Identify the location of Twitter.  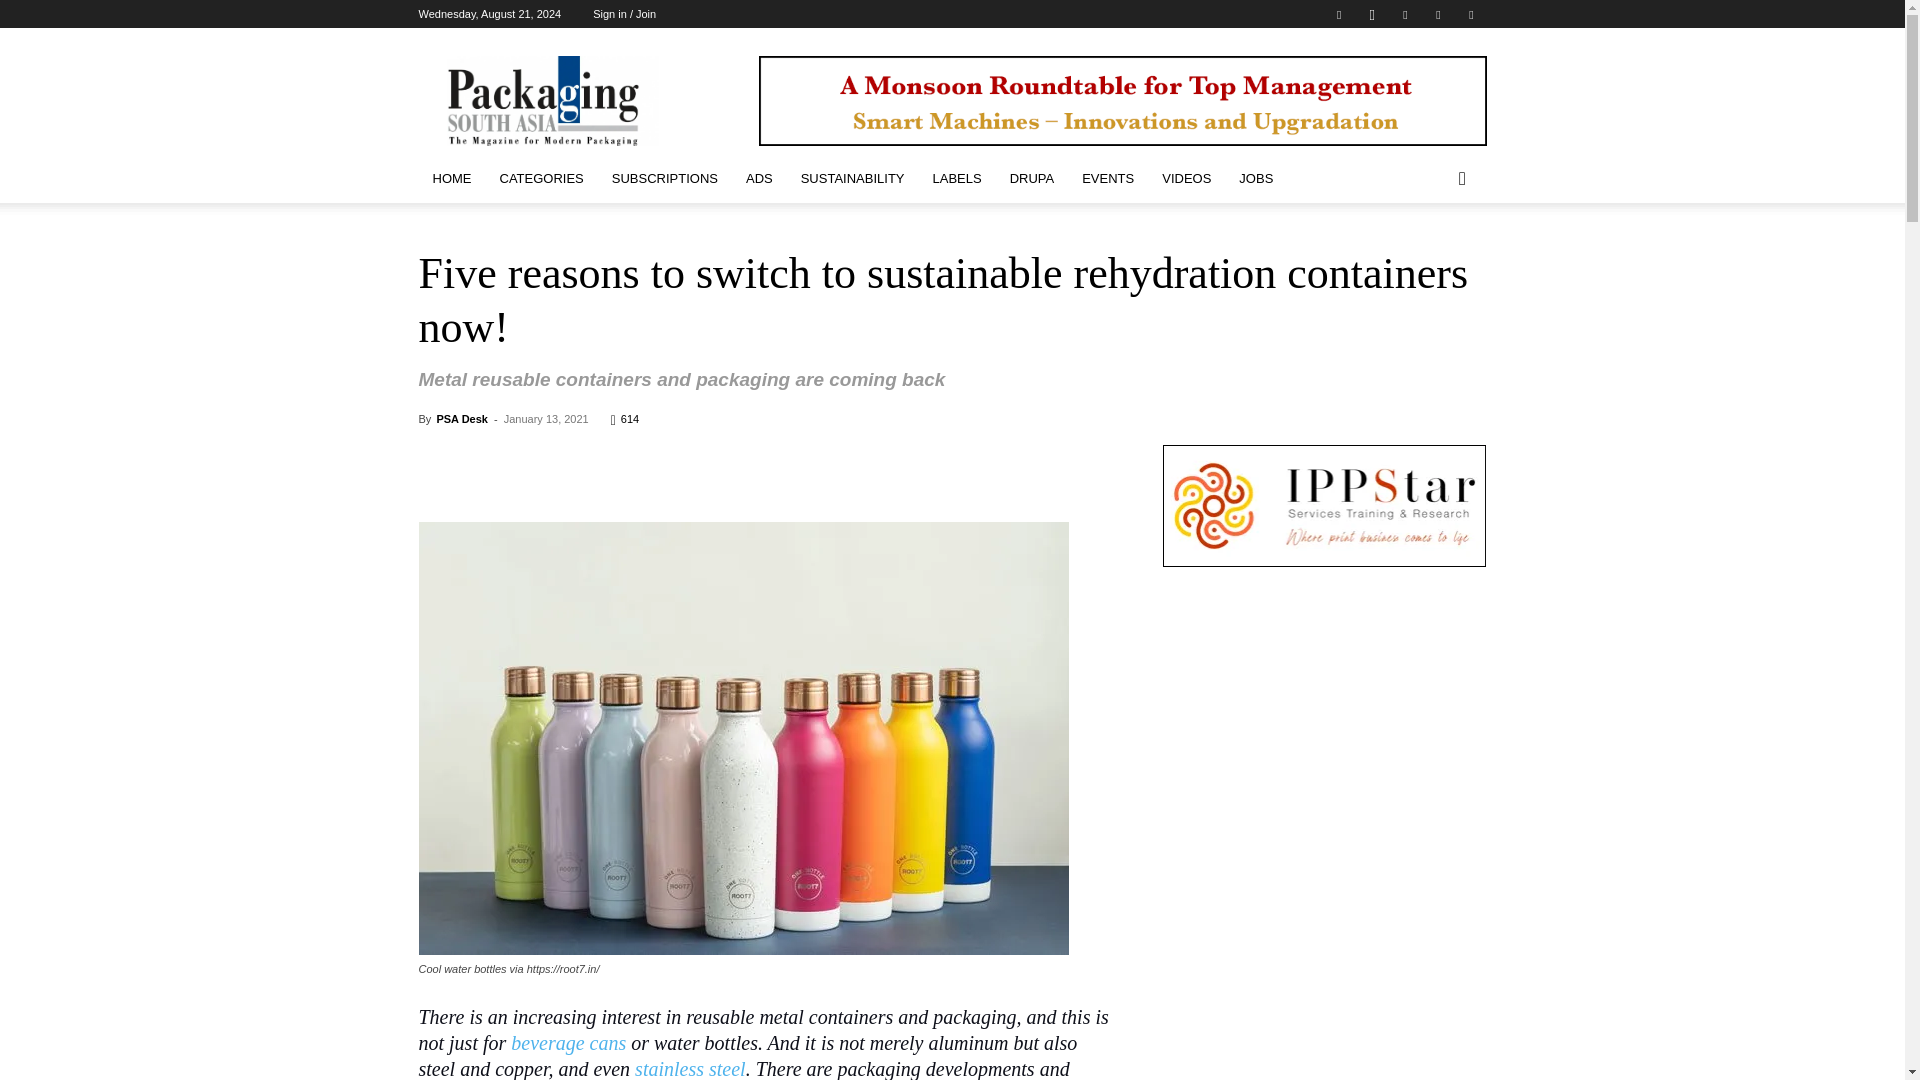
(1438, 14).